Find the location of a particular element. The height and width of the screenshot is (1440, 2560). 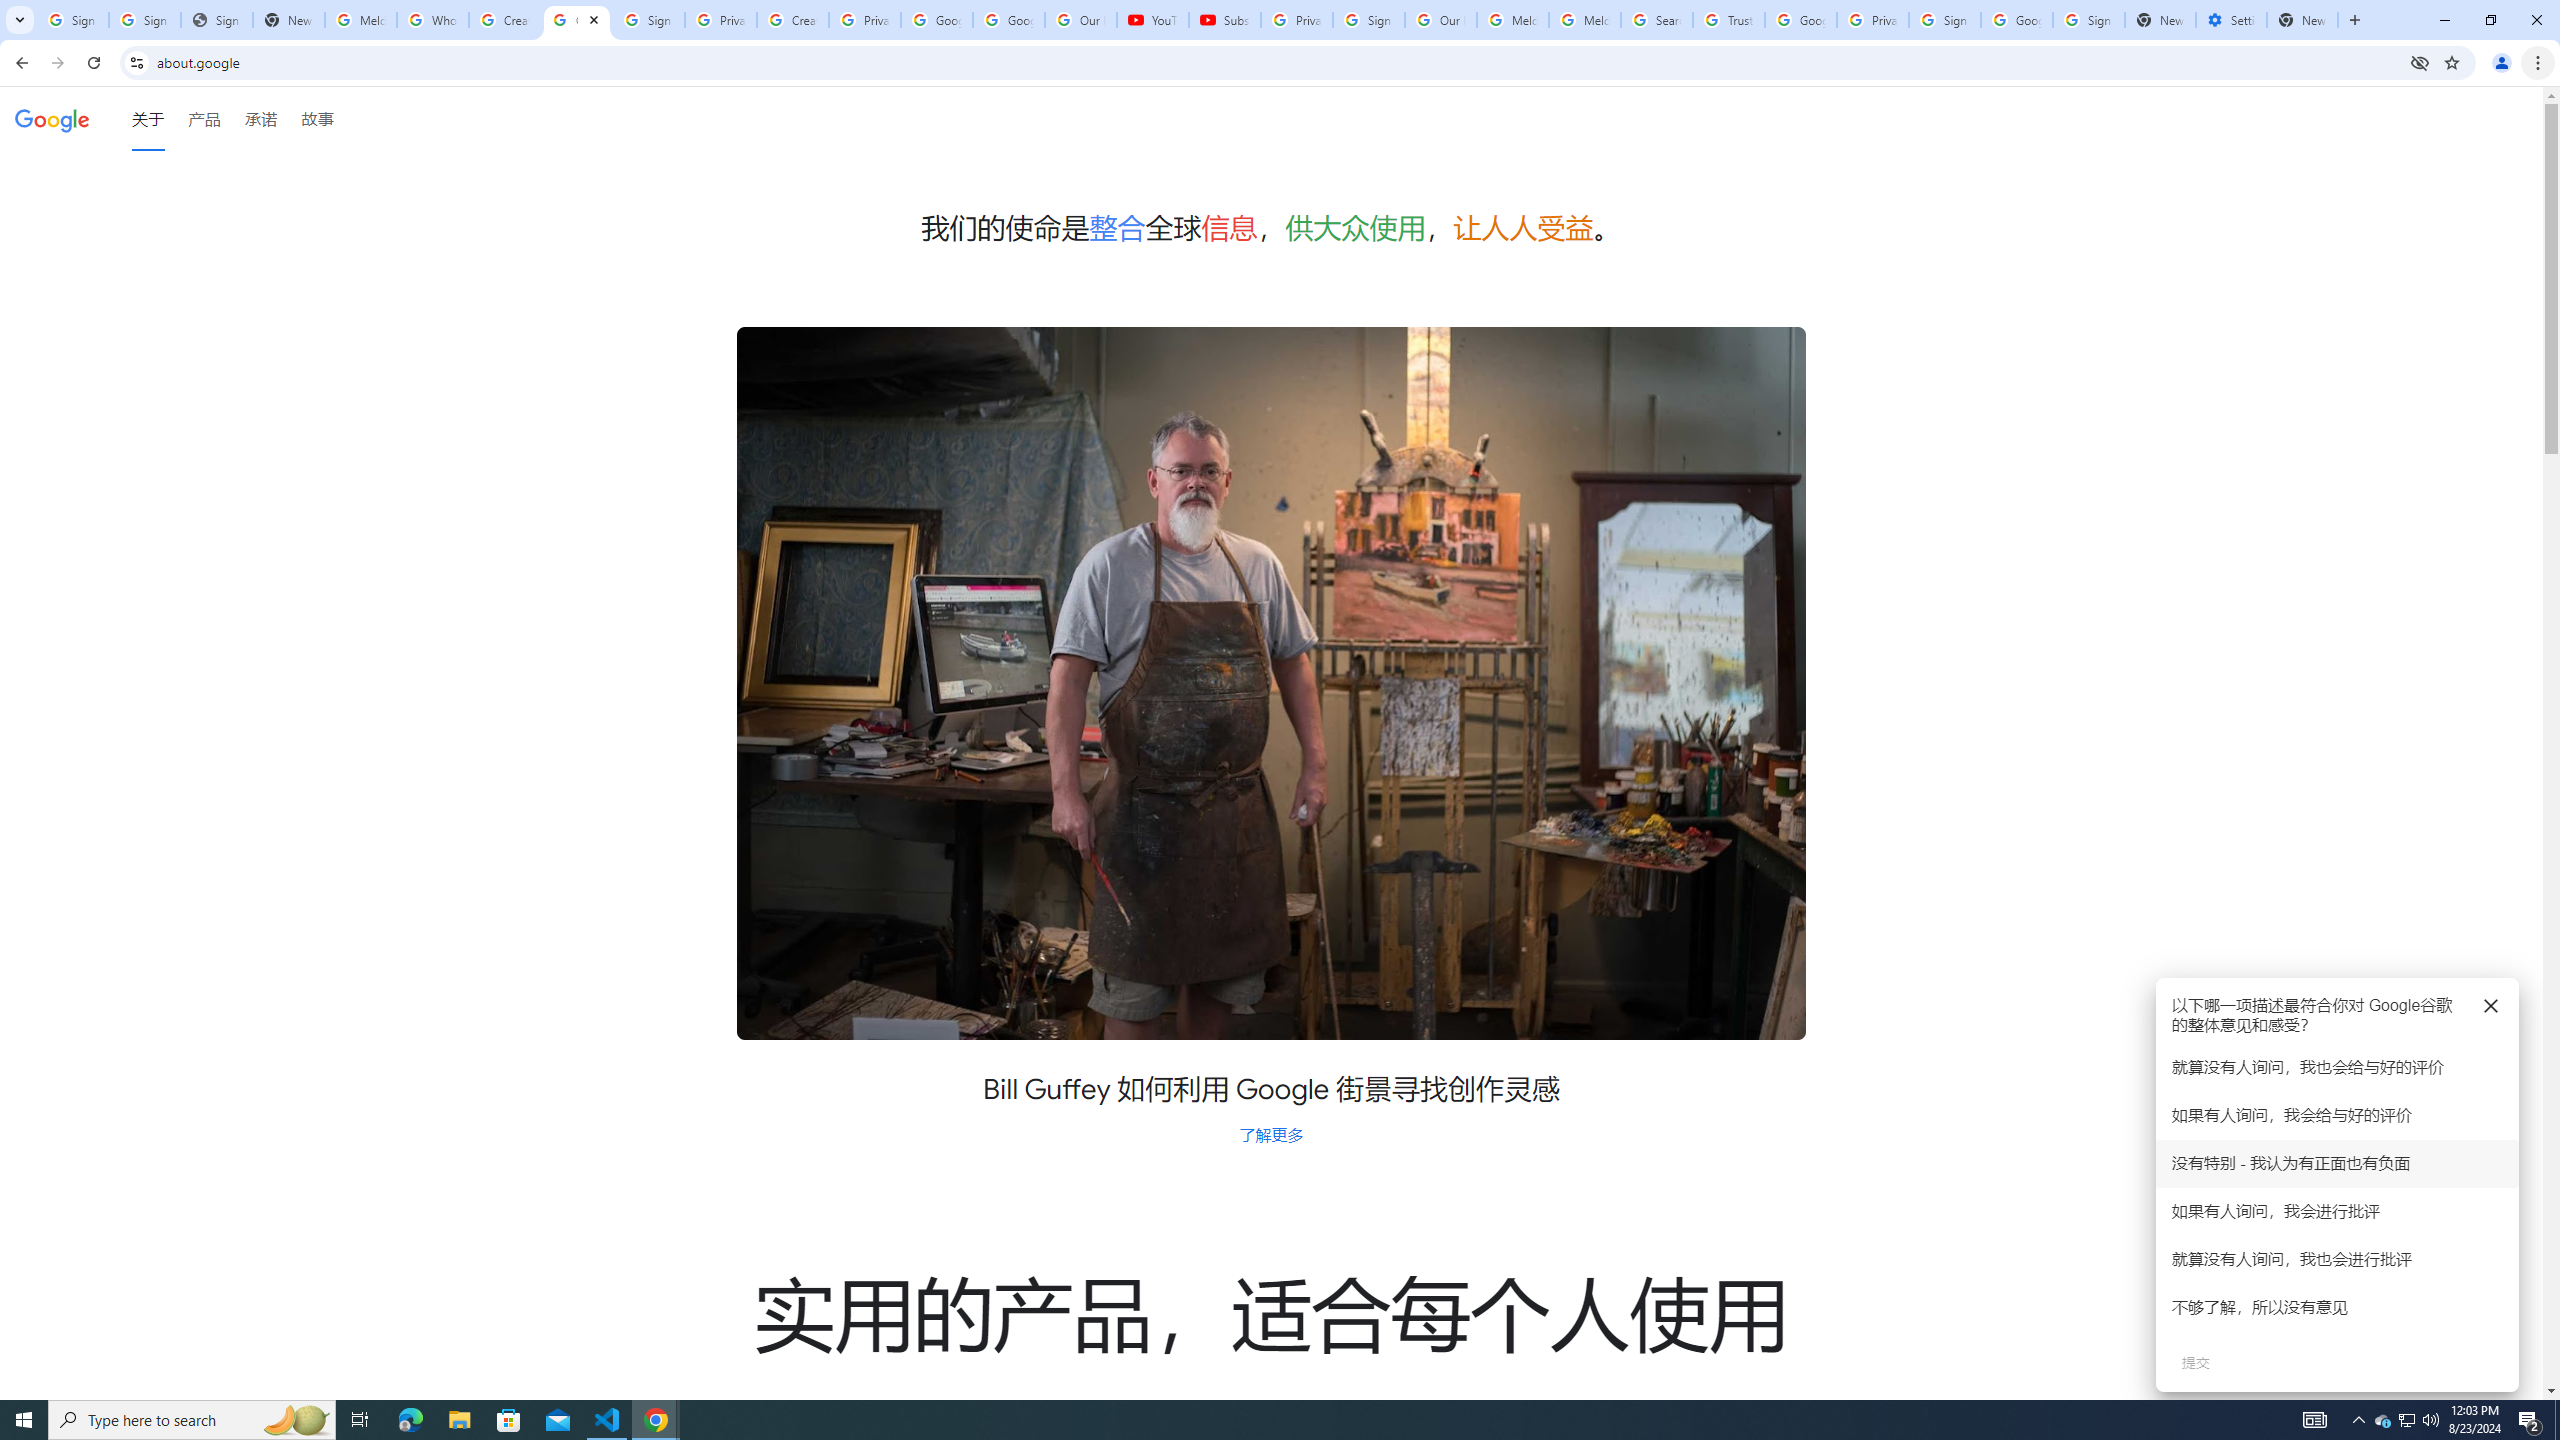

Create your Google Account is located at coordinates (505, 20).